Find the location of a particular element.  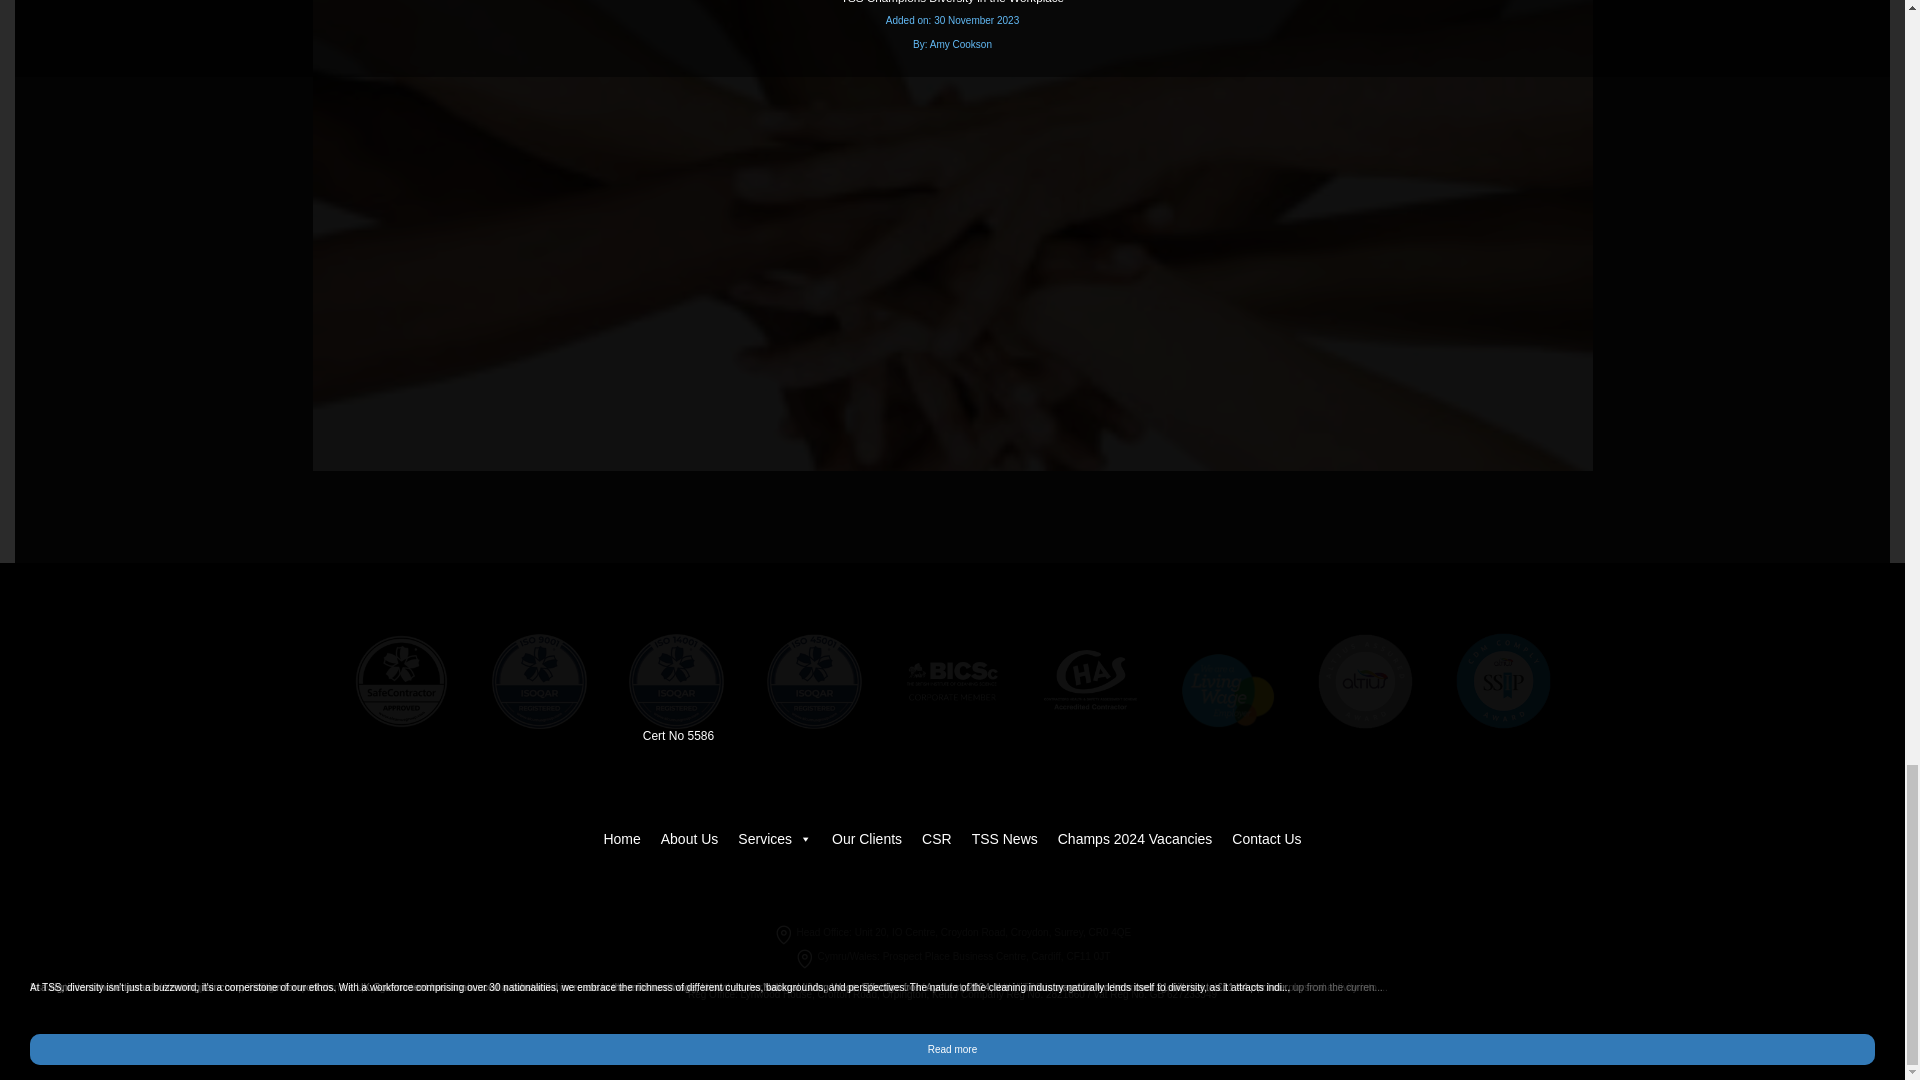

Contact Us is located at coordinates (1266, 838).